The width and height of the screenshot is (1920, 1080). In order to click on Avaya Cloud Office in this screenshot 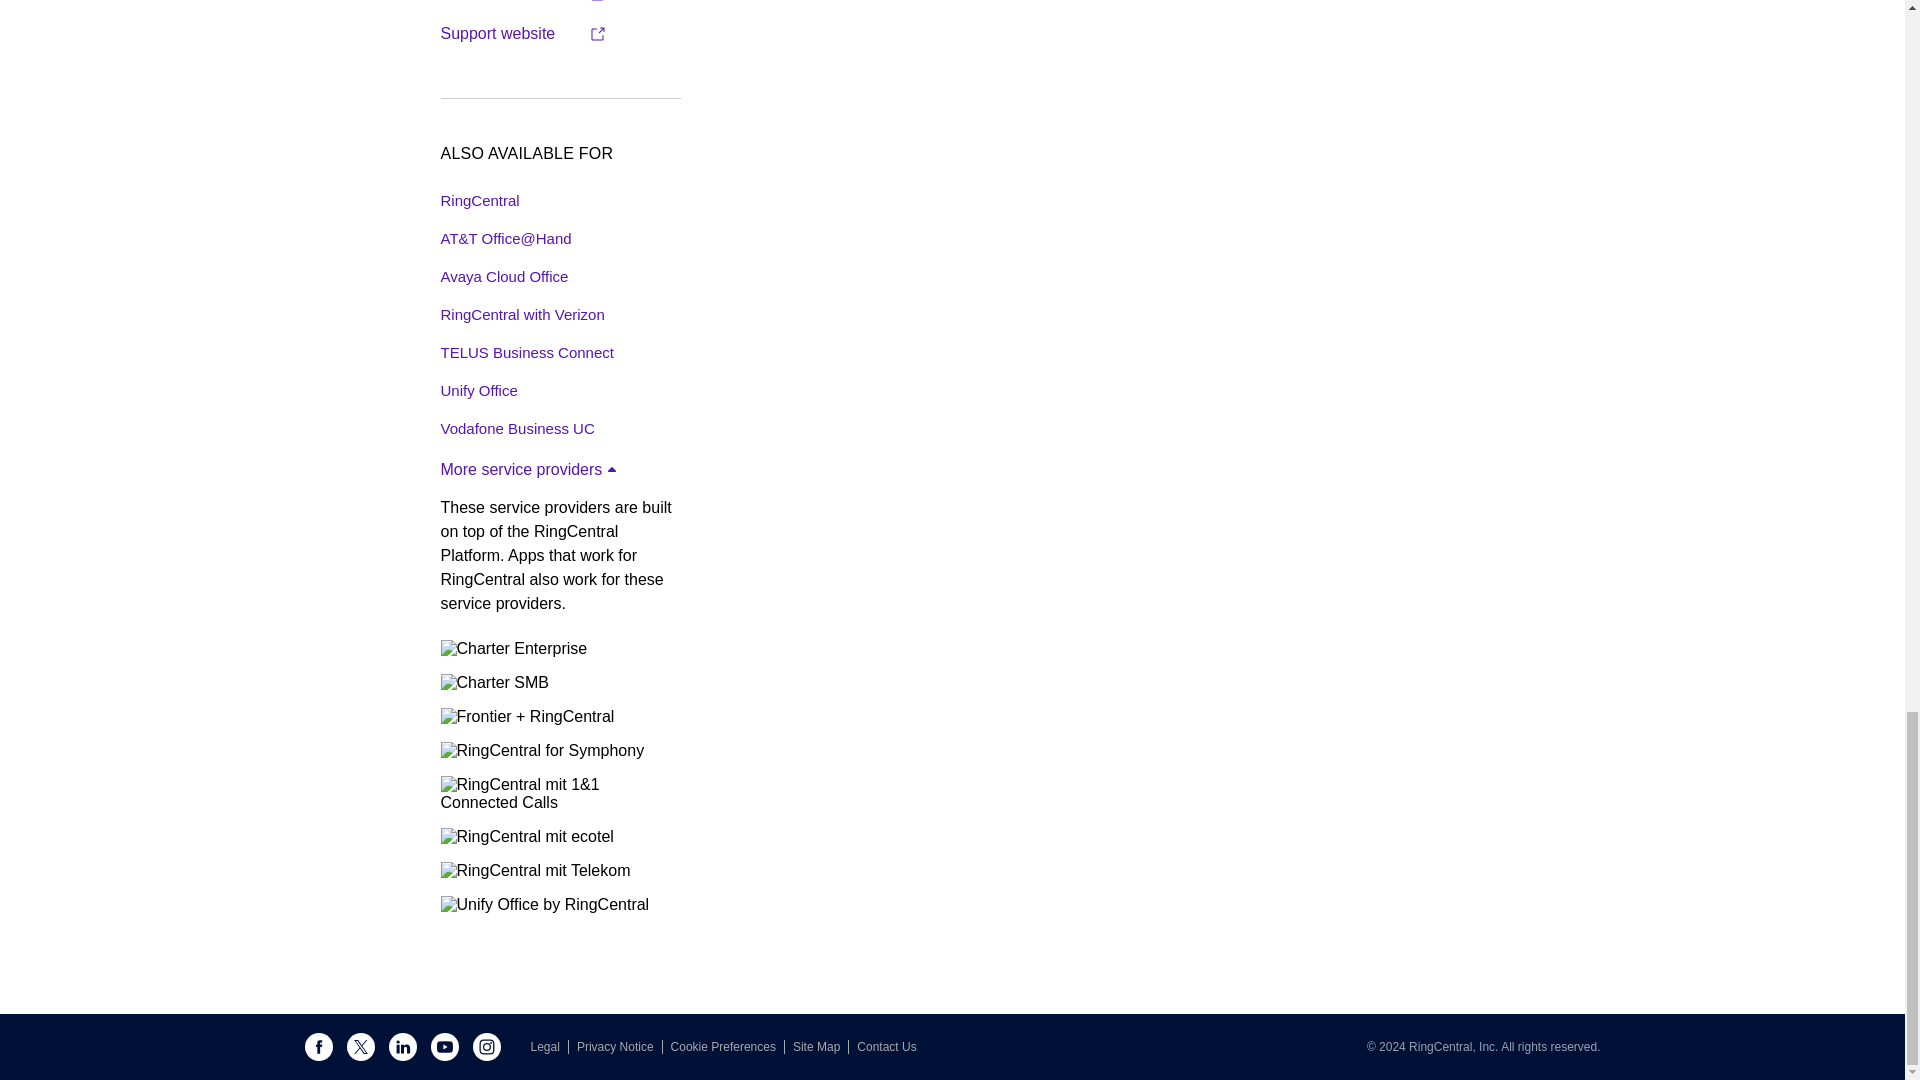, I will do `click(504, 276)`.